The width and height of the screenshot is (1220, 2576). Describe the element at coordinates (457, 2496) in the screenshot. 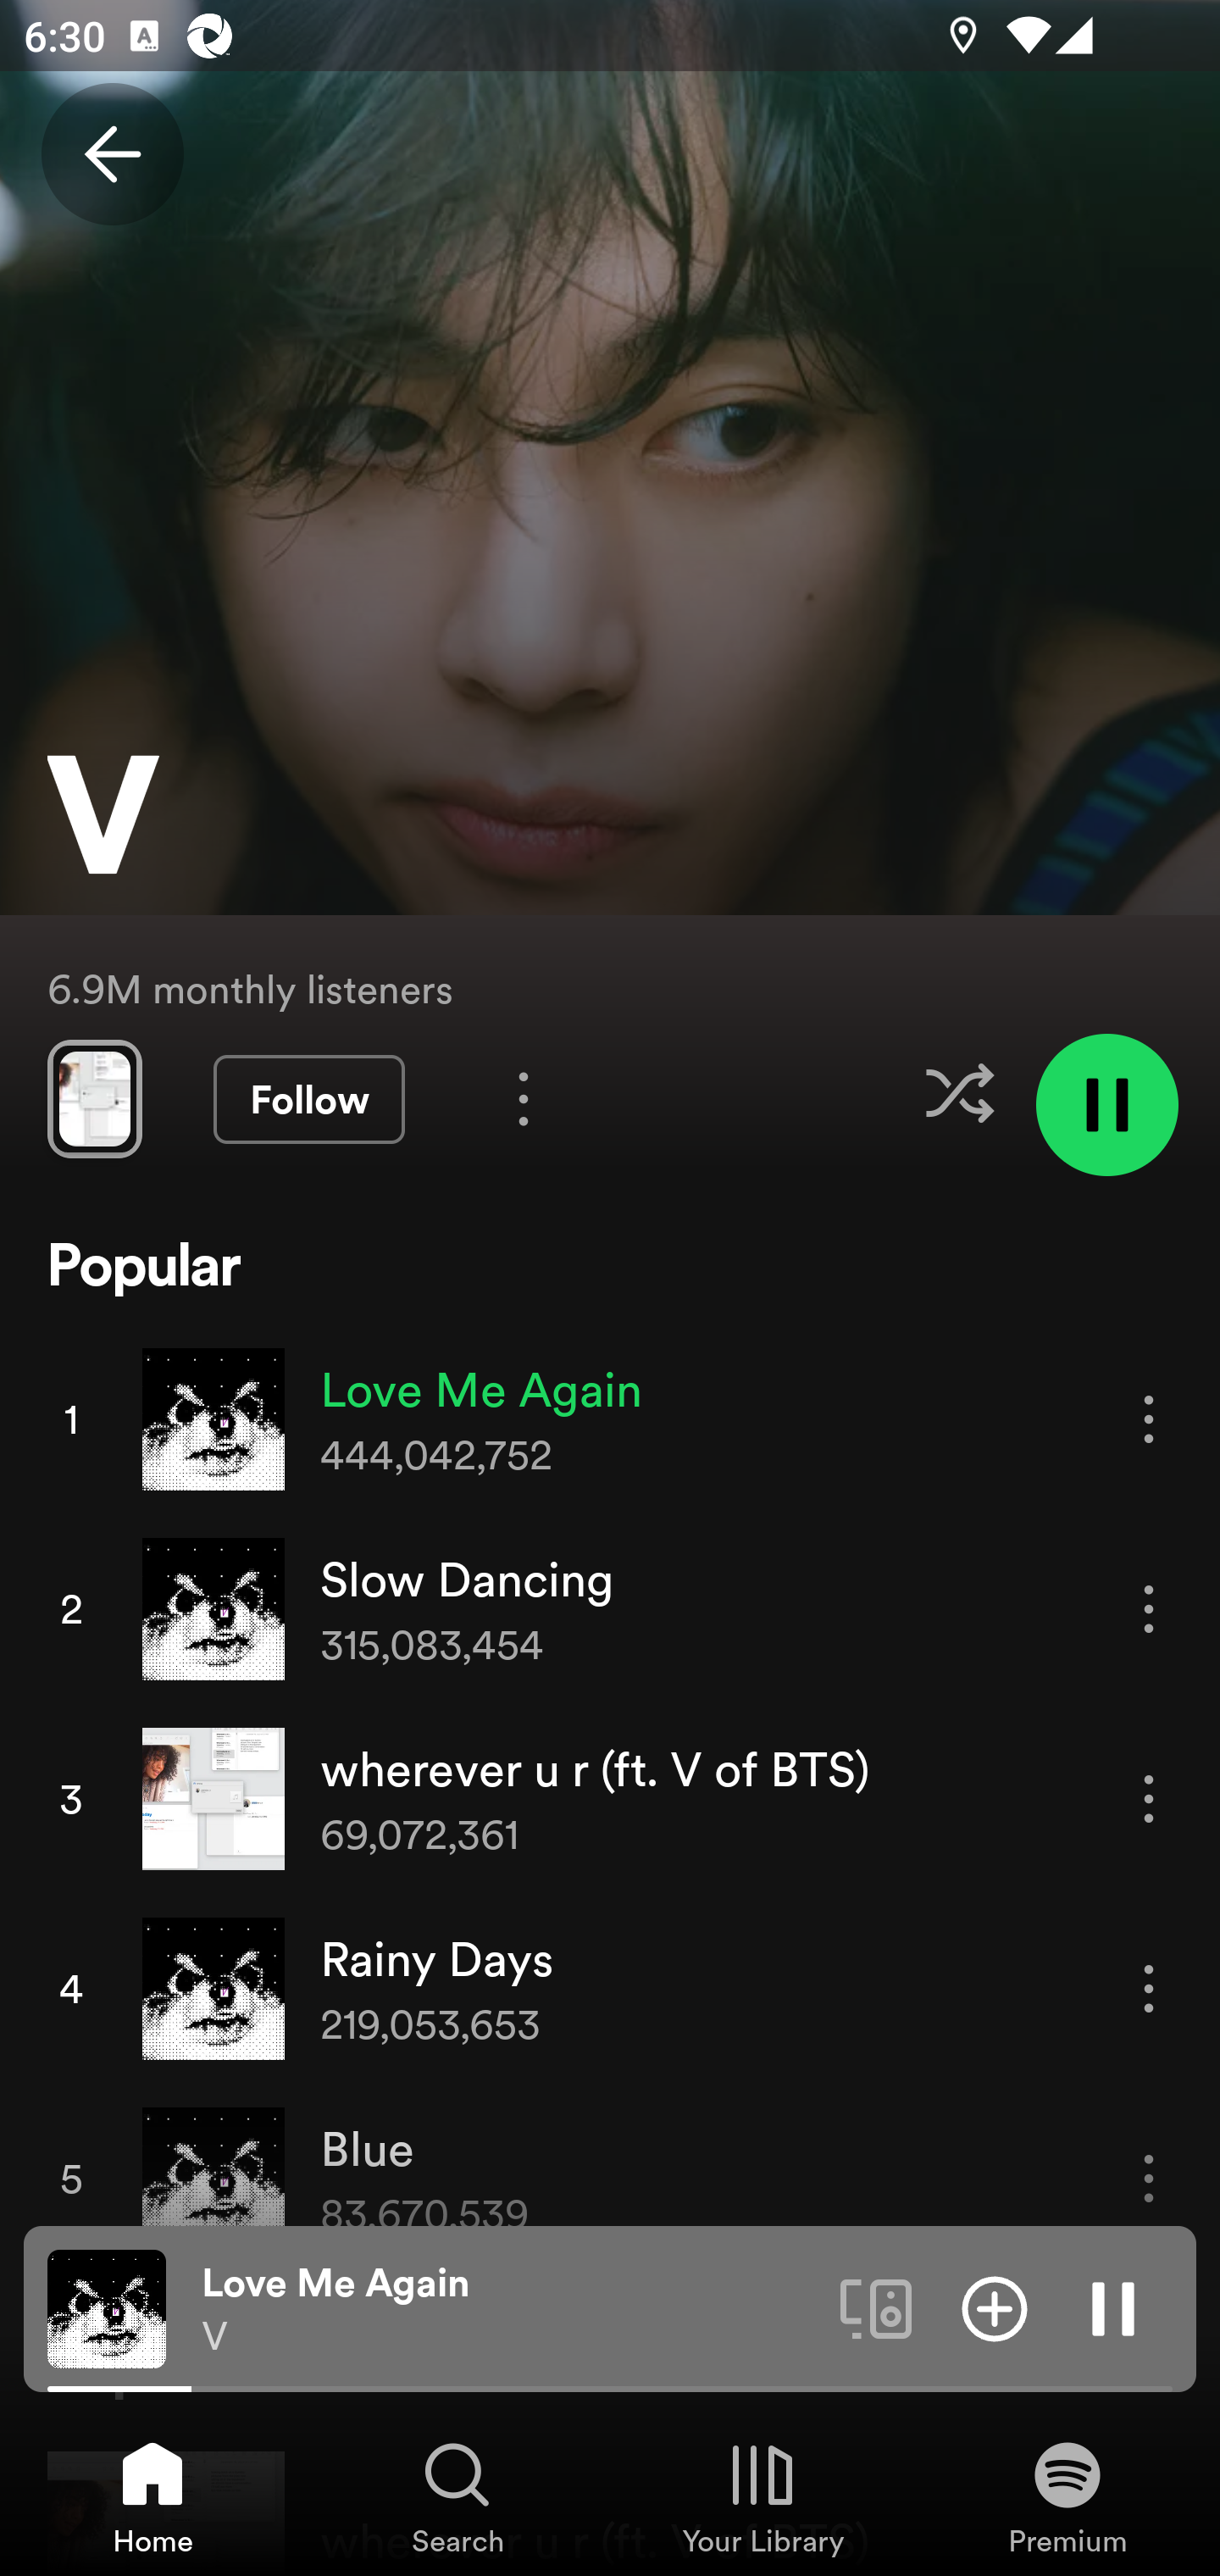

I see `Search, Tab 2 of 4 Search Search` at that location.